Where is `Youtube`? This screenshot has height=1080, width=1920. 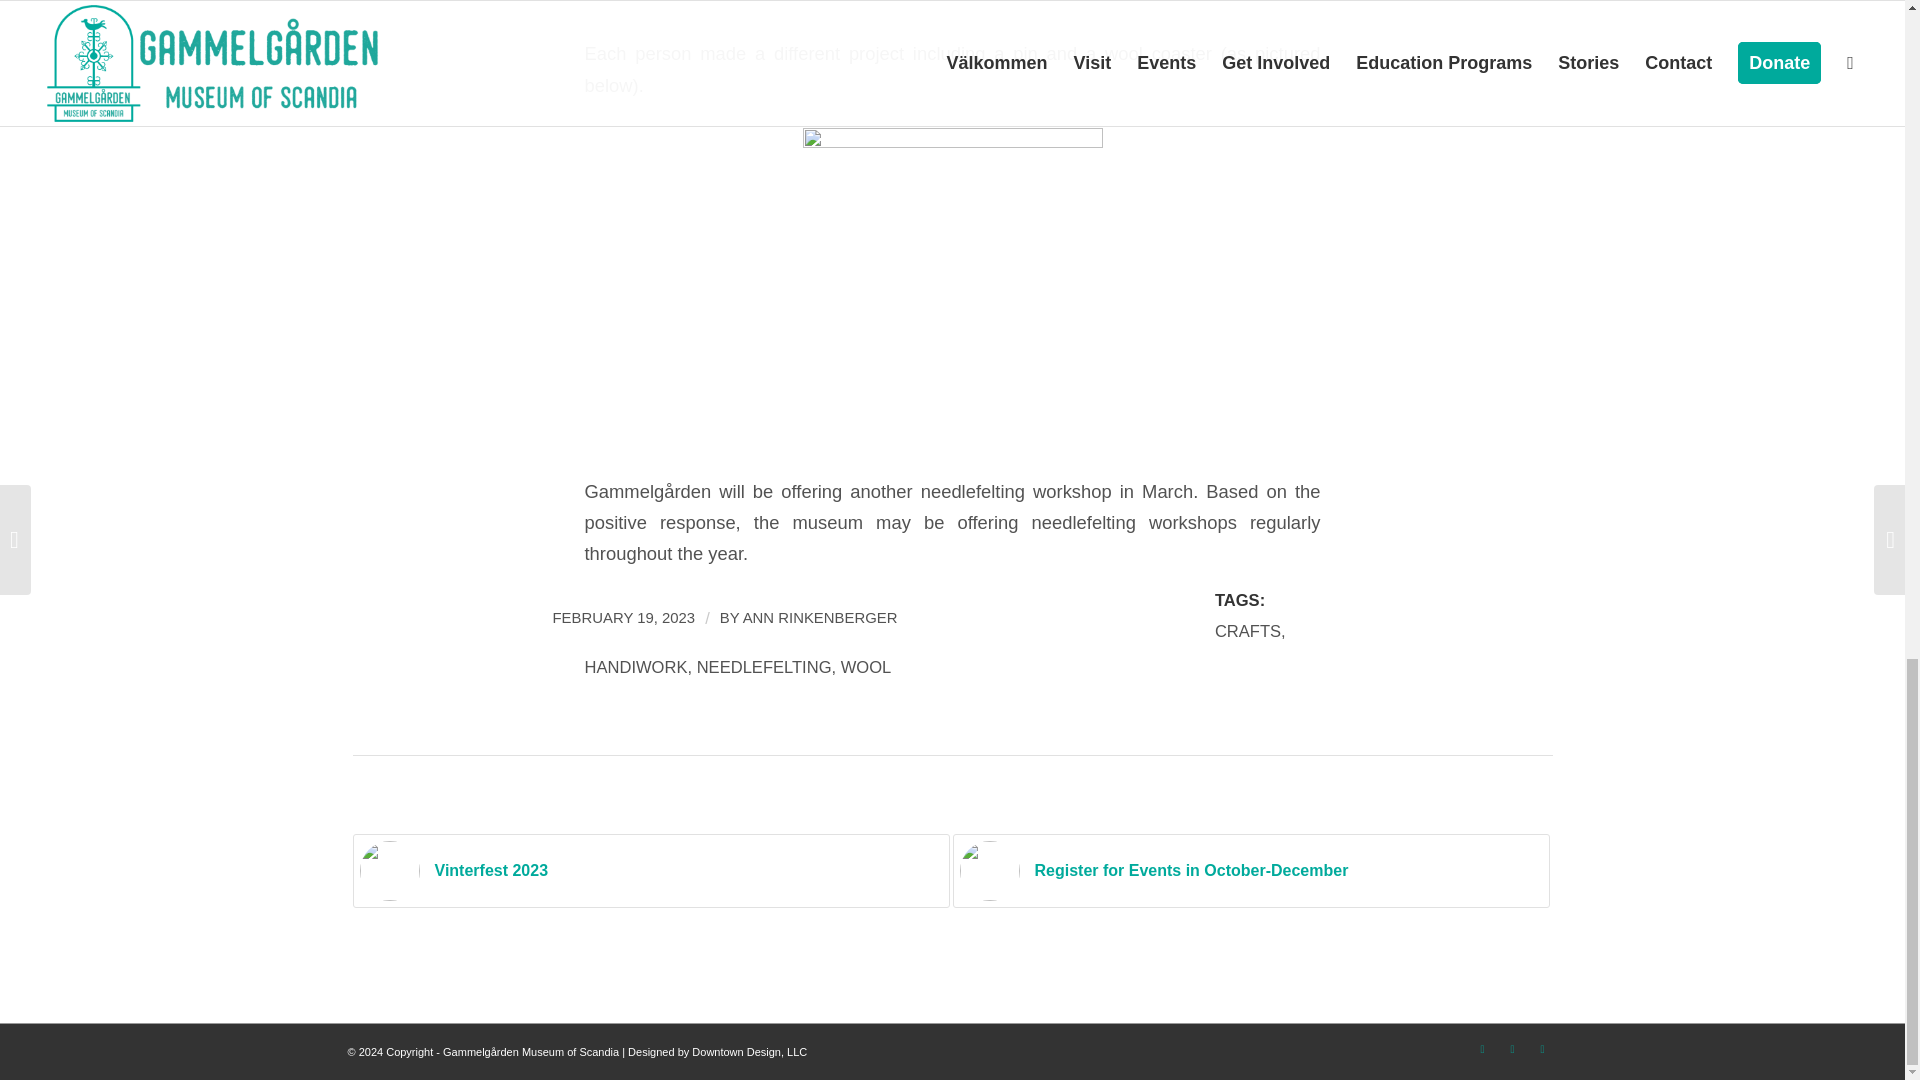
Youtube is located at coordinates (1542, 1048).